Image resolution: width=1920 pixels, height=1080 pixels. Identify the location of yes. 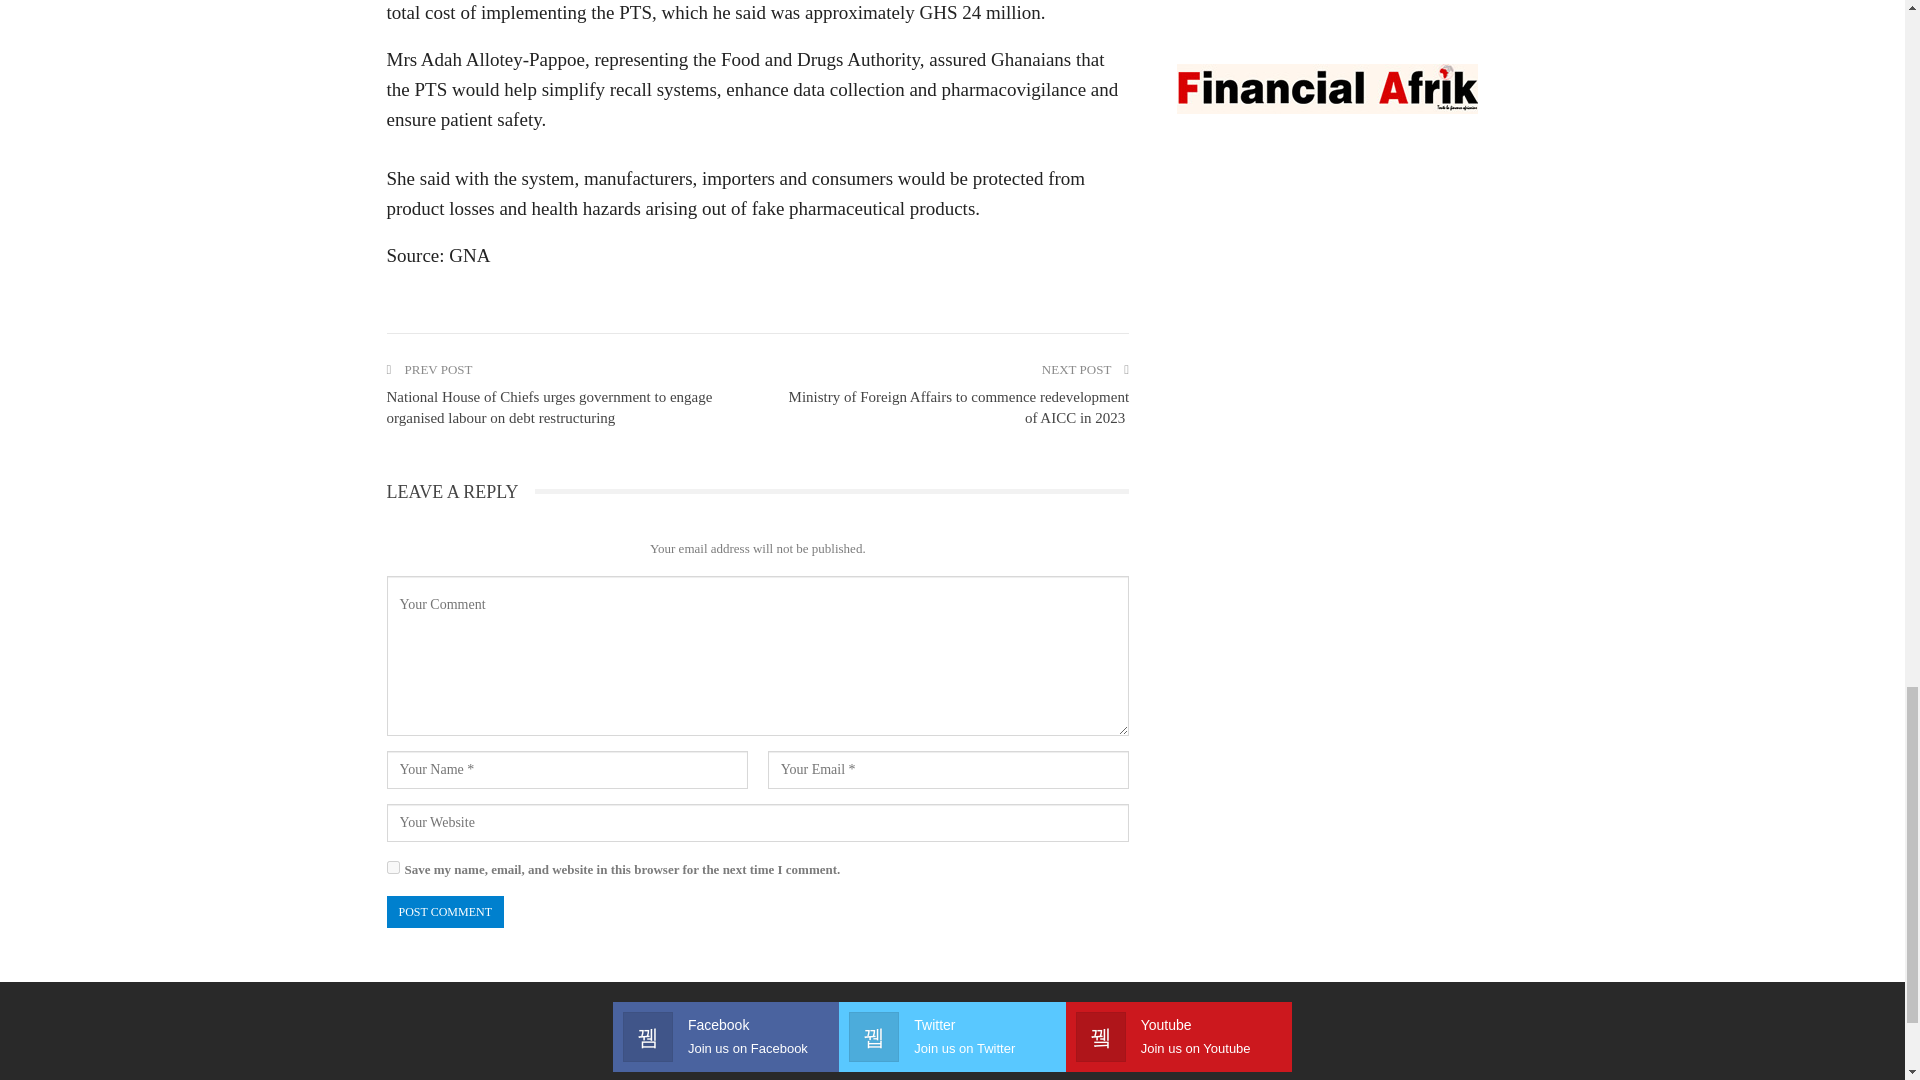
(392, 866).